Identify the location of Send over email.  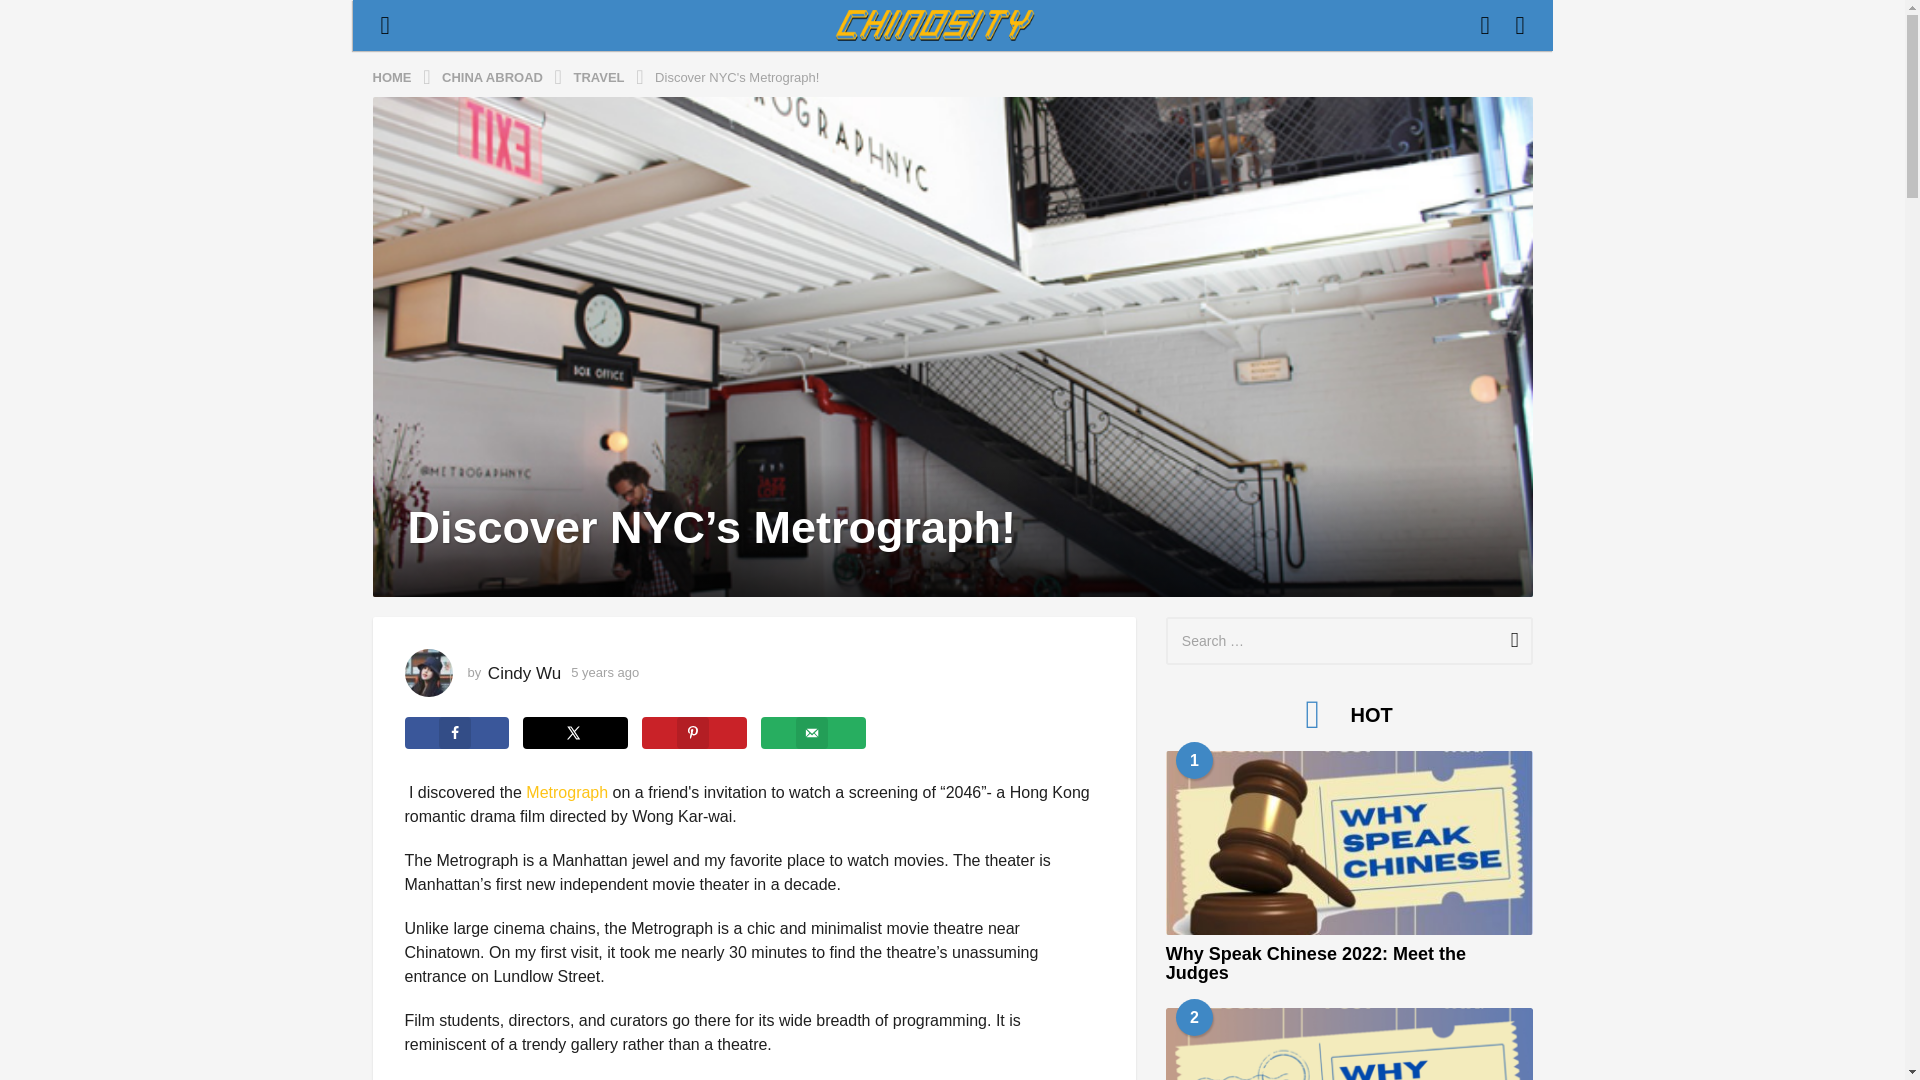
(812, 733).